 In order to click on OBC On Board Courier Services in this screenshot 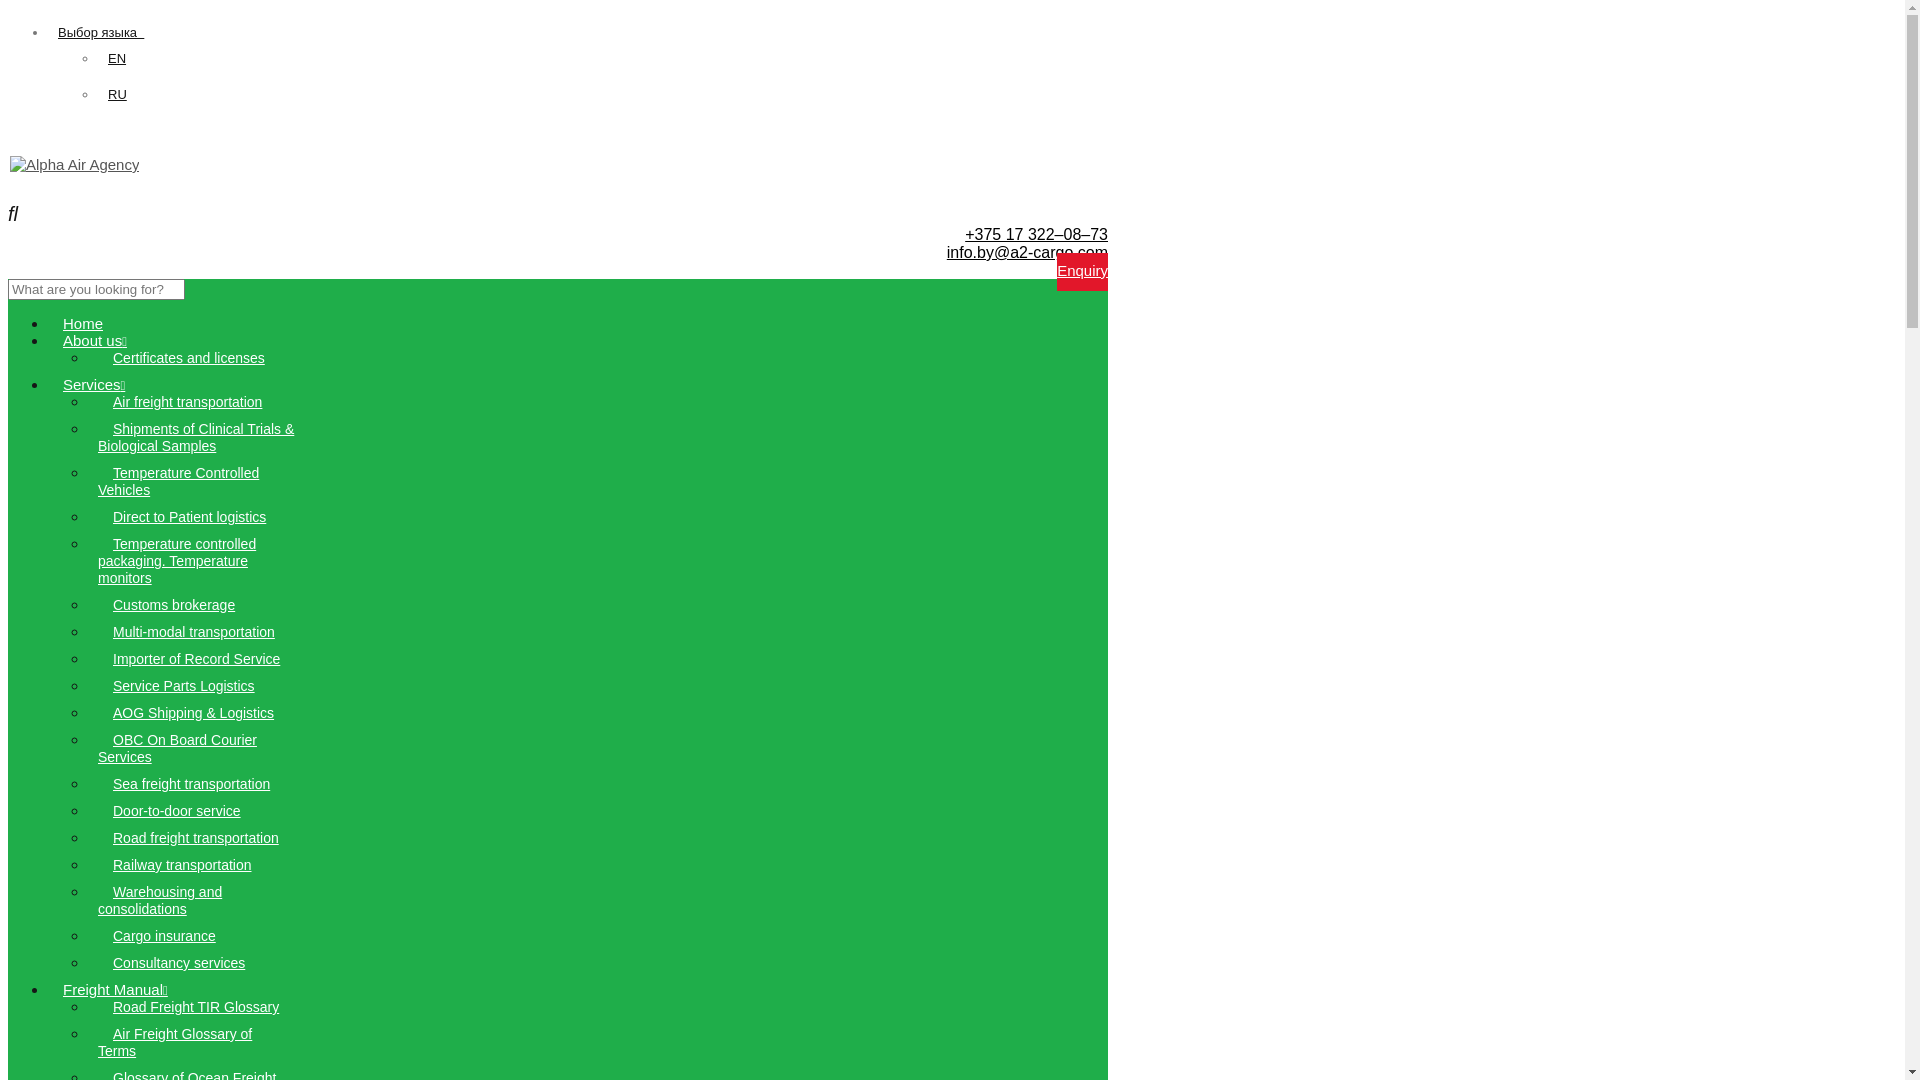, I will do `click(178, 748)`.